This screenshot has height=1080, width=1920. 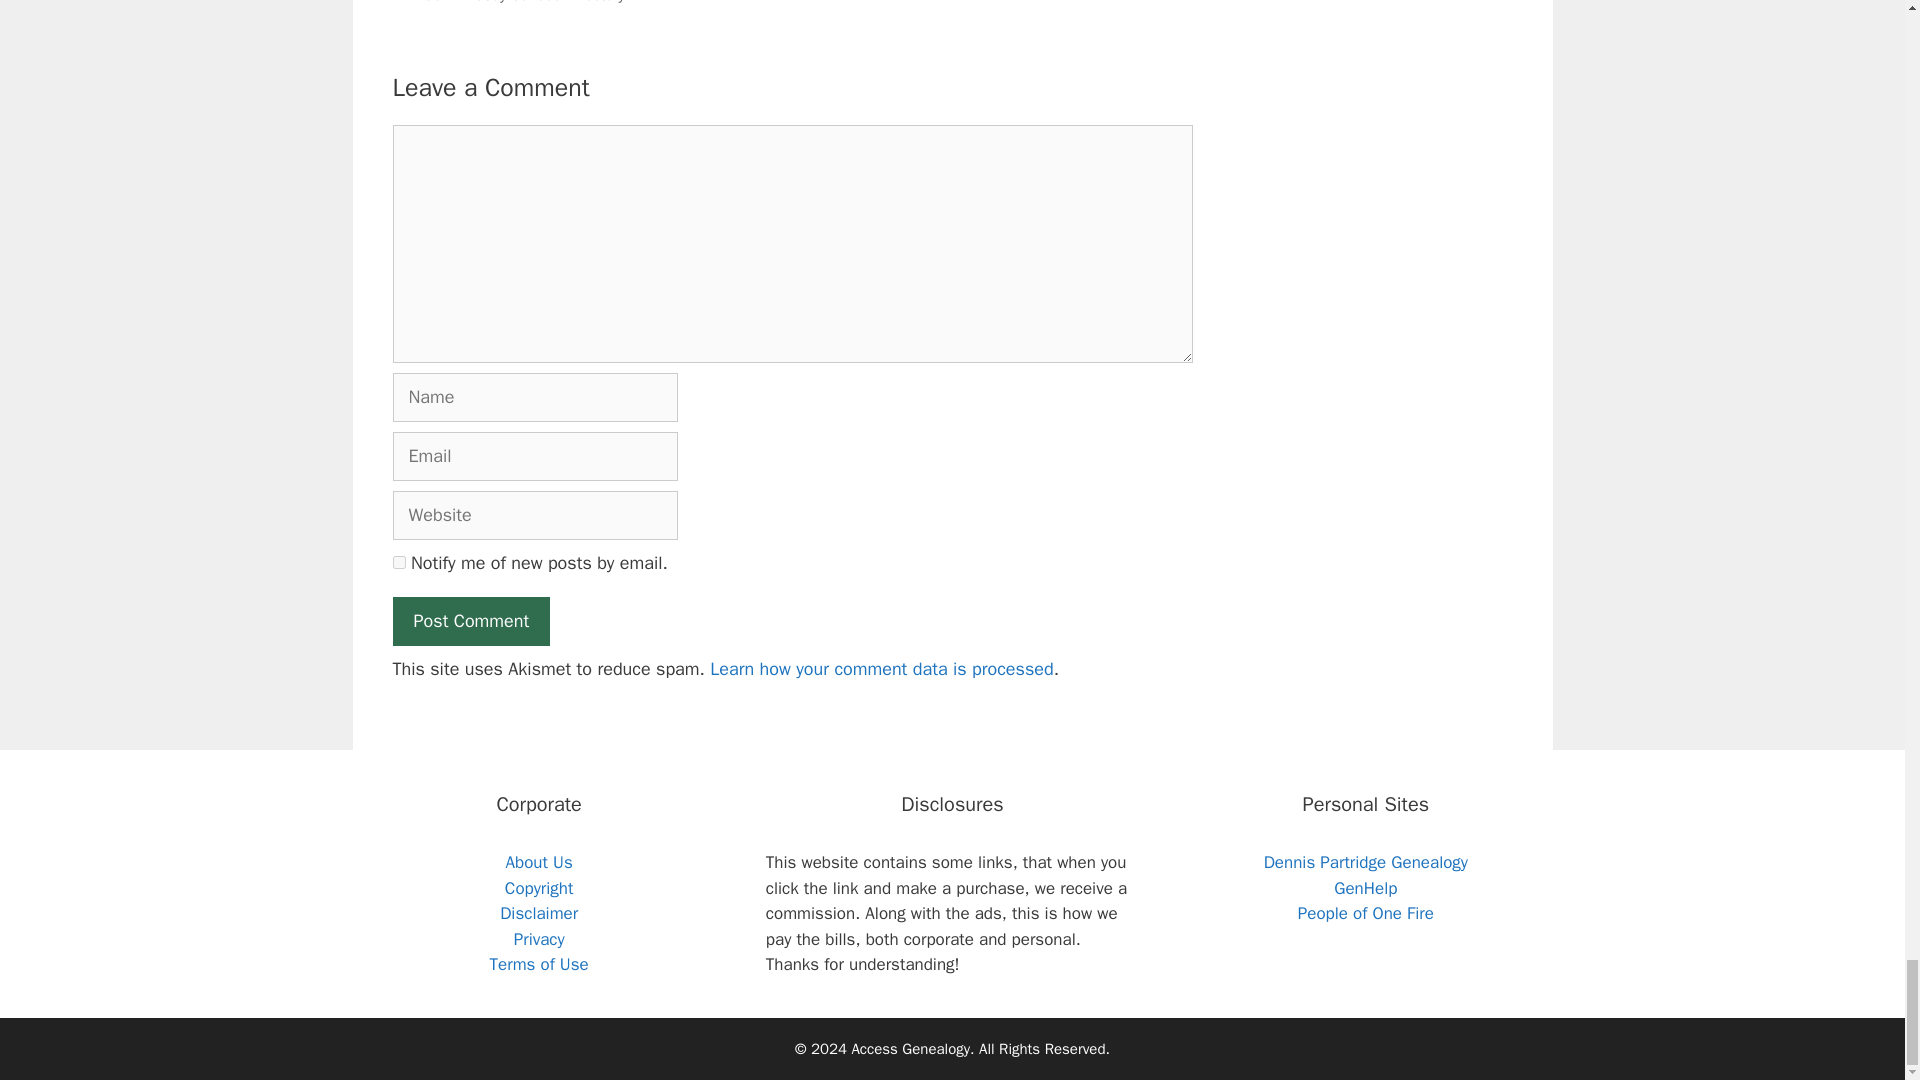 What do you see at coordinates (520, 2) in the screenshot?
I see `1851 Lindsay Canada Directory` at bounding box center [520, 2].